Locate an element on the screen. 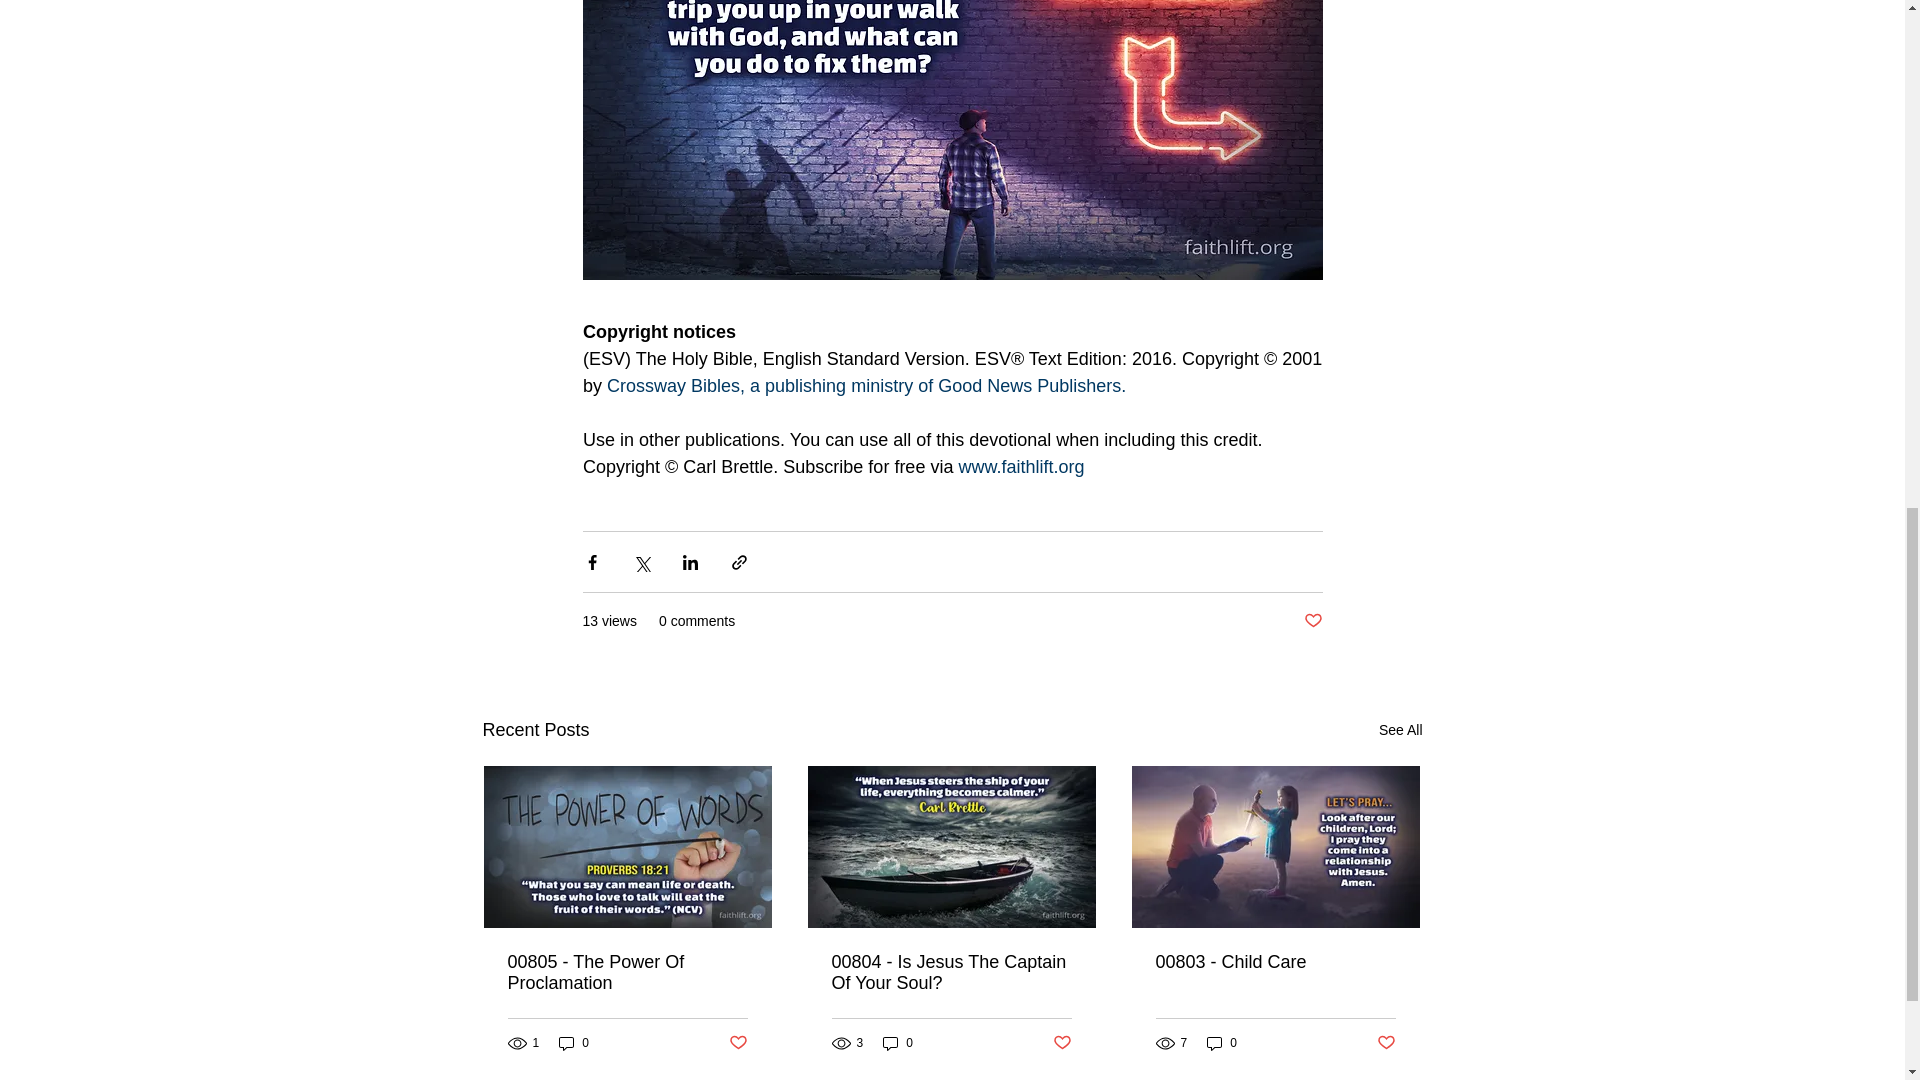 The height and width of the screenshot is (1080, 1920). 0 is located at coordinates (898, 1043).